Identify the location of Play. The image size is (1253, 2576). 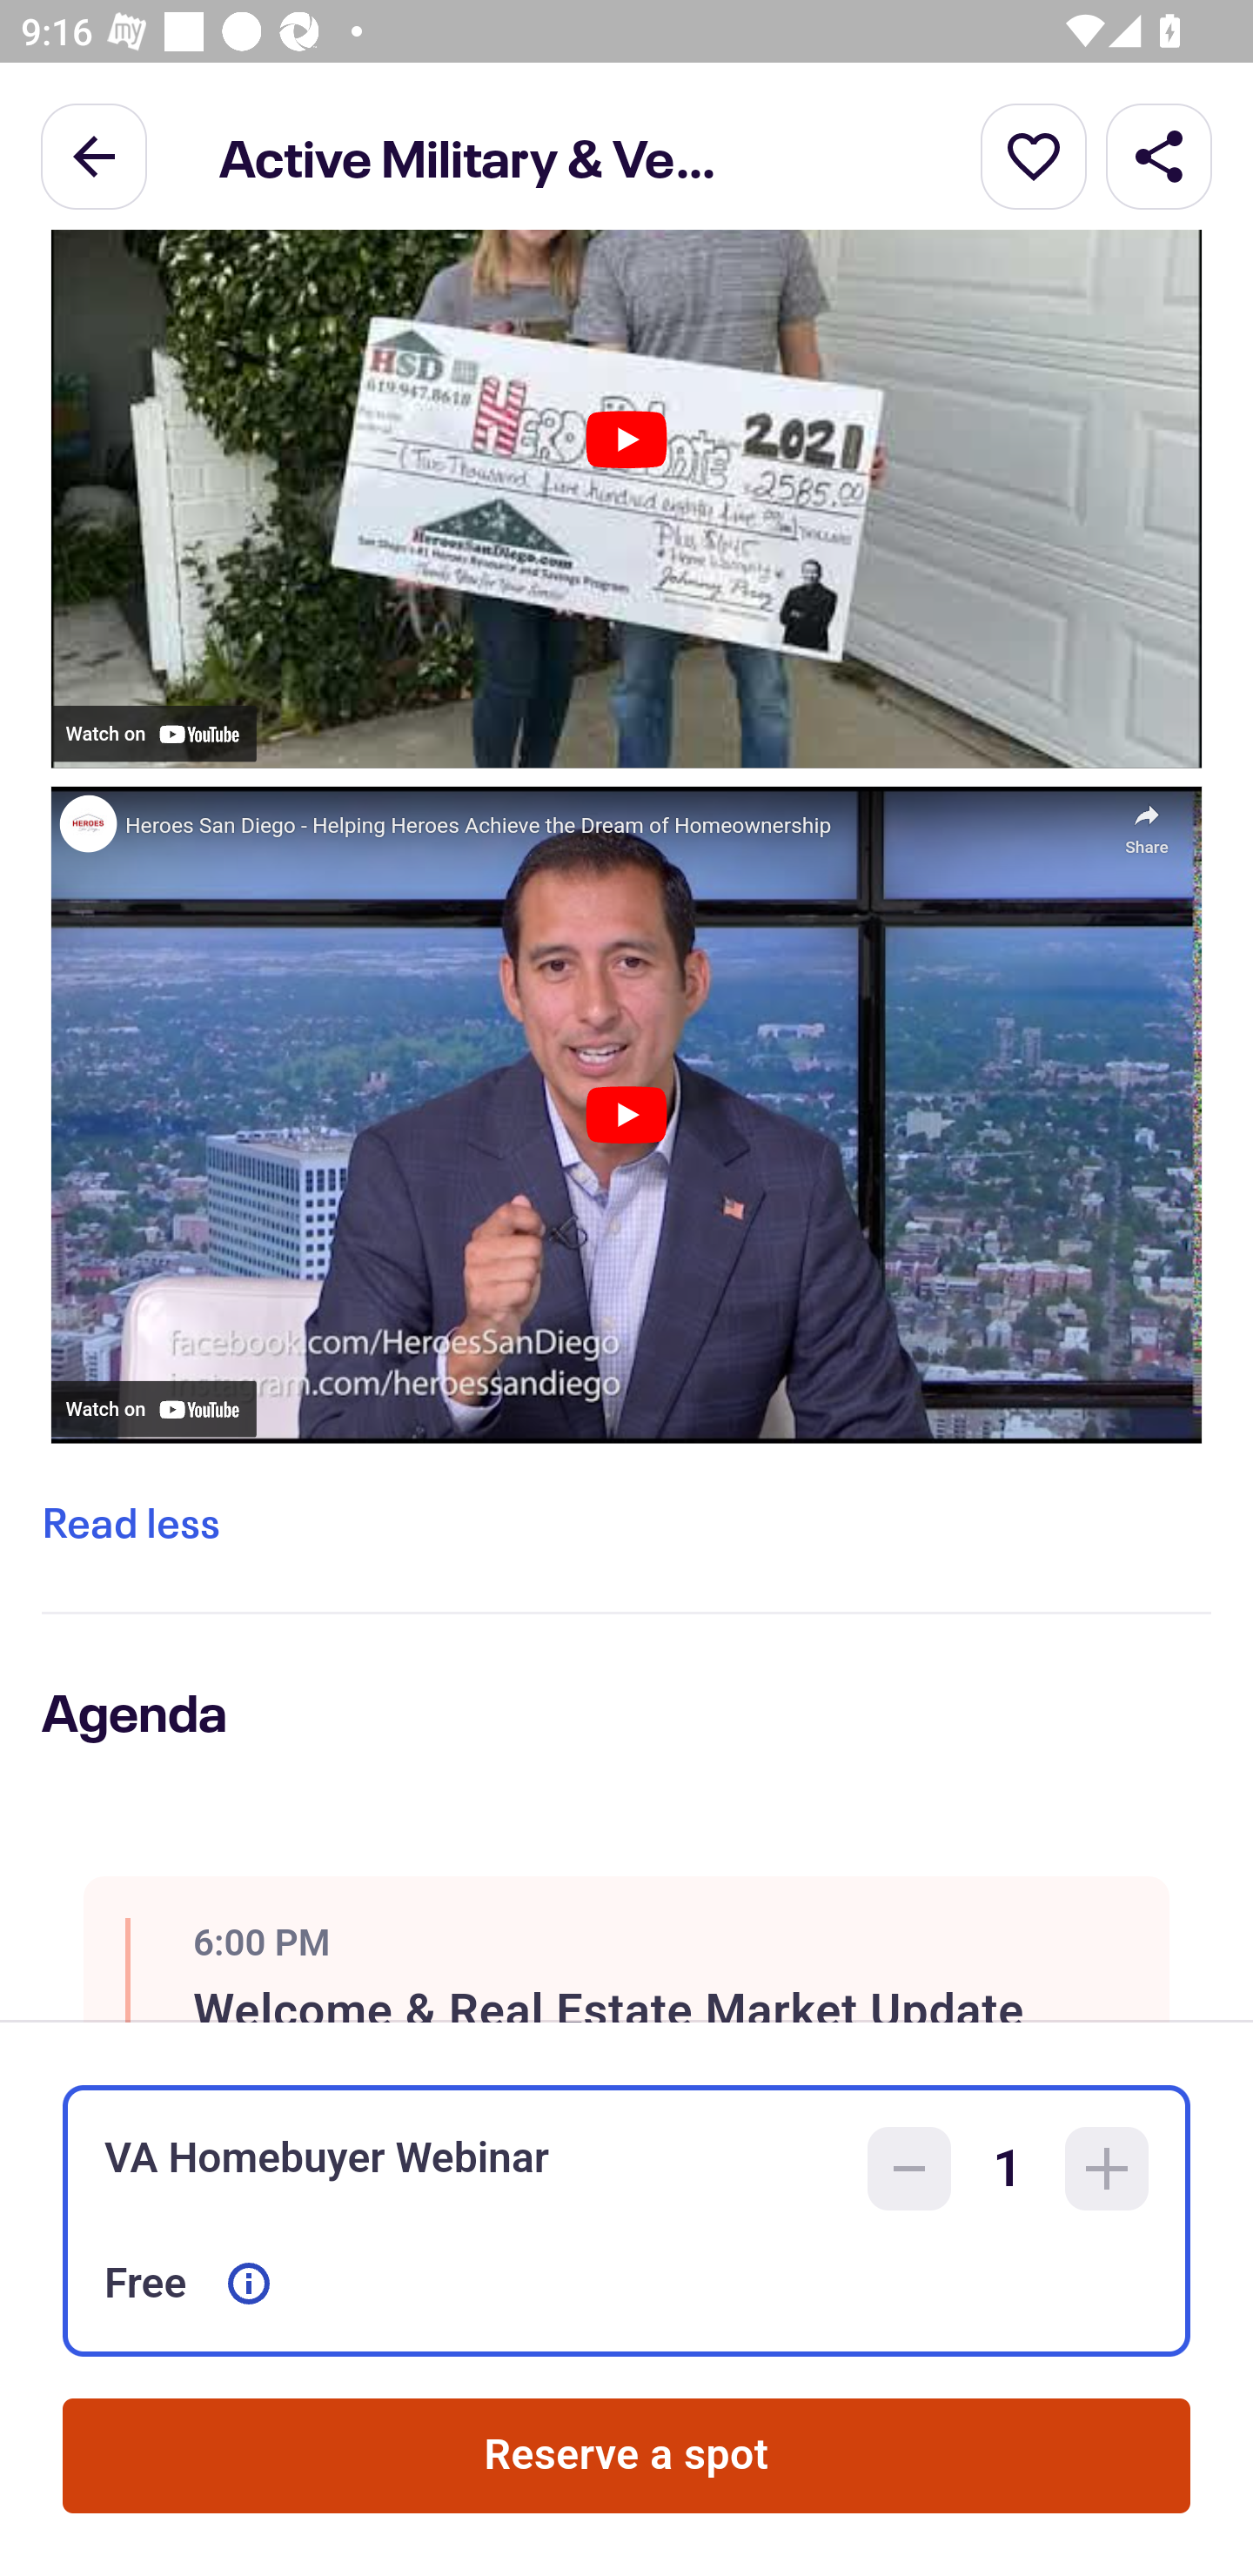
(626, 1116).